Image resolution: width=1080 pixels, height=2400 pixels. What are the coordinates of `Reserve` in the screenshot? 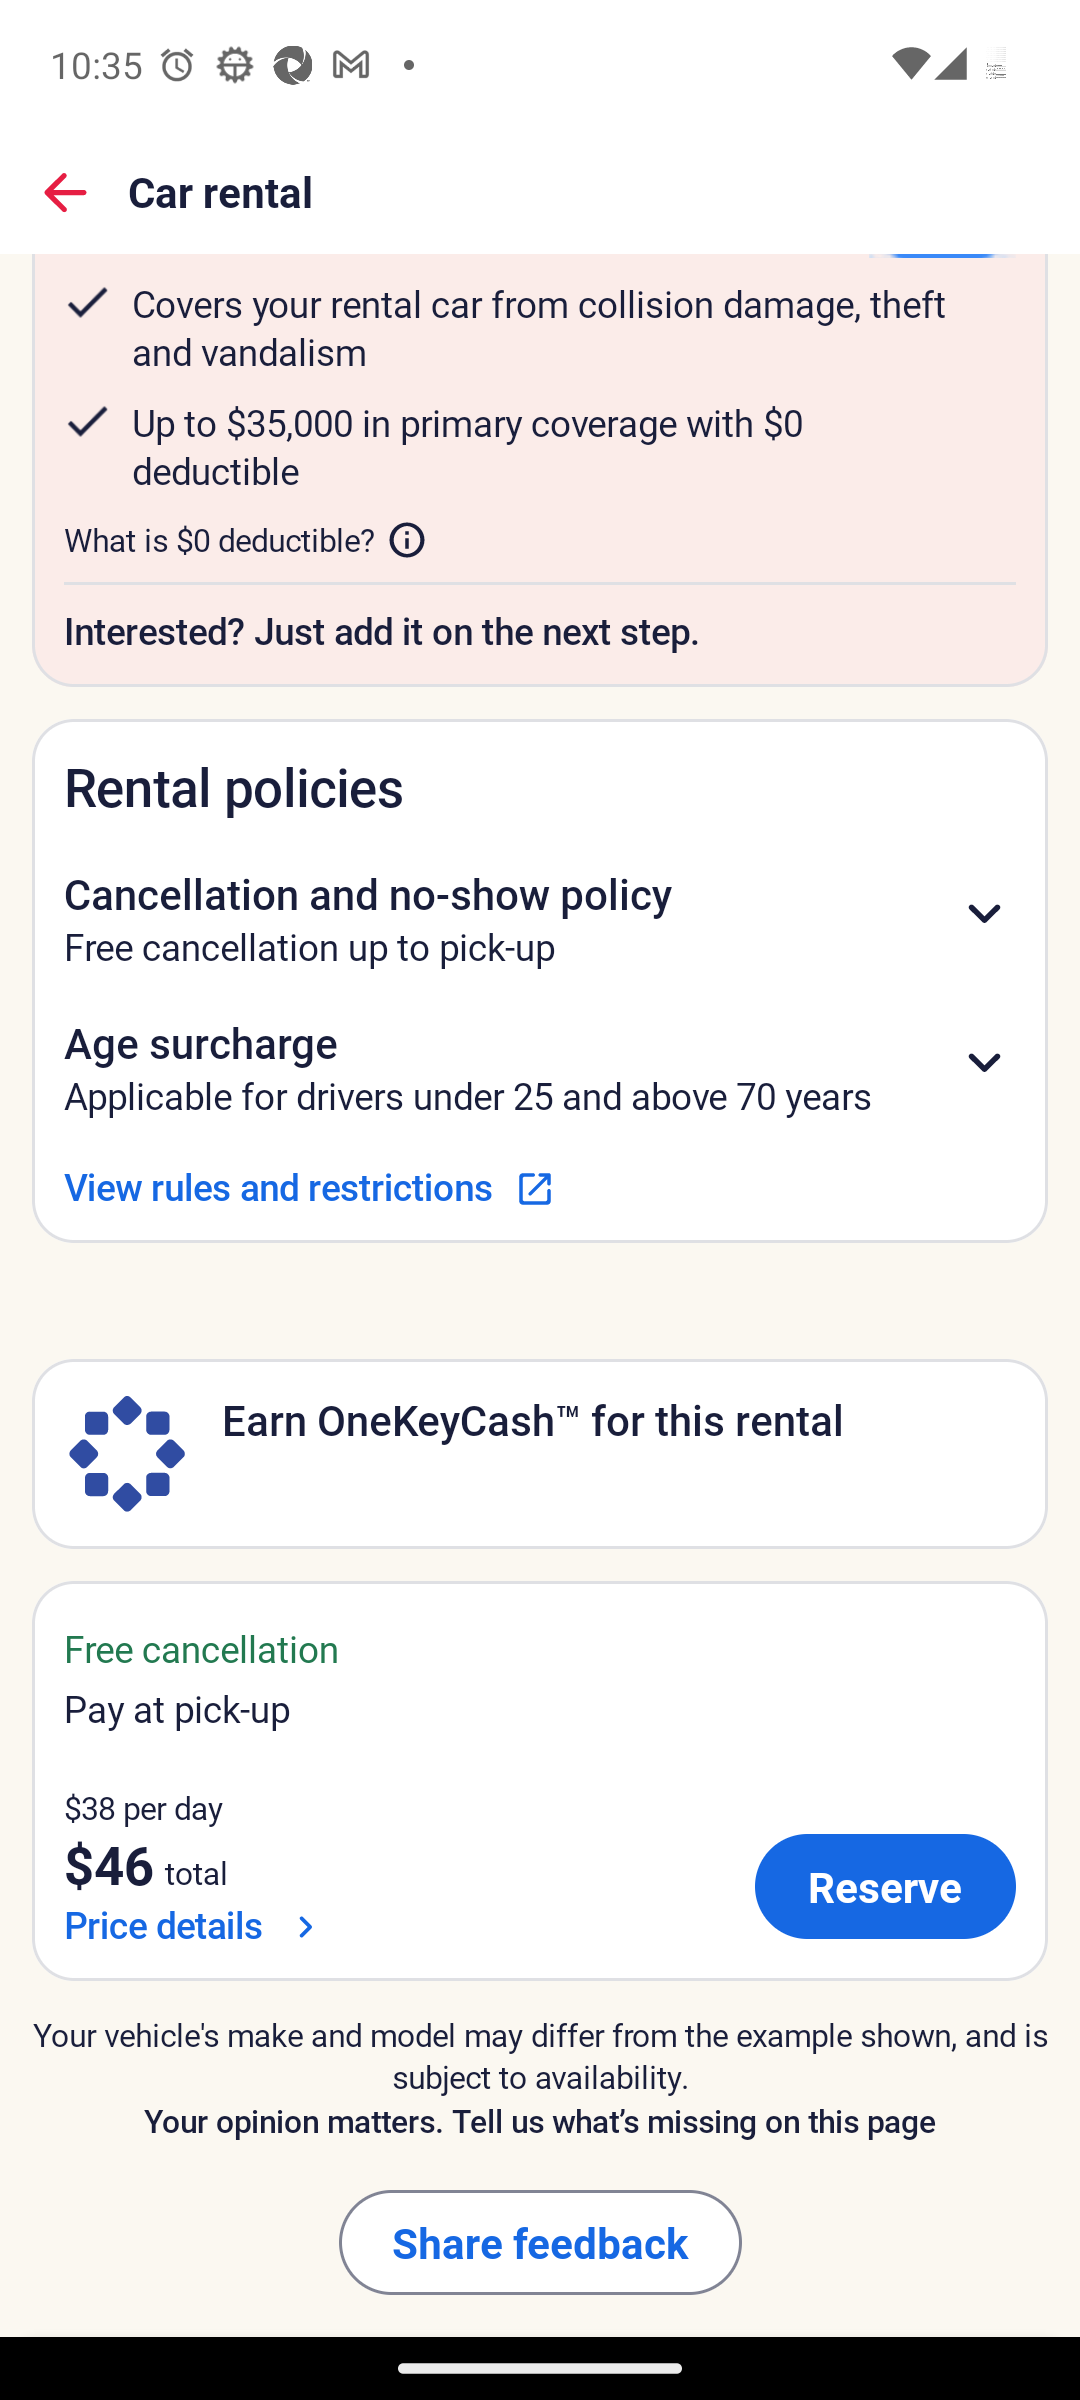 It's located at (885, 1886).